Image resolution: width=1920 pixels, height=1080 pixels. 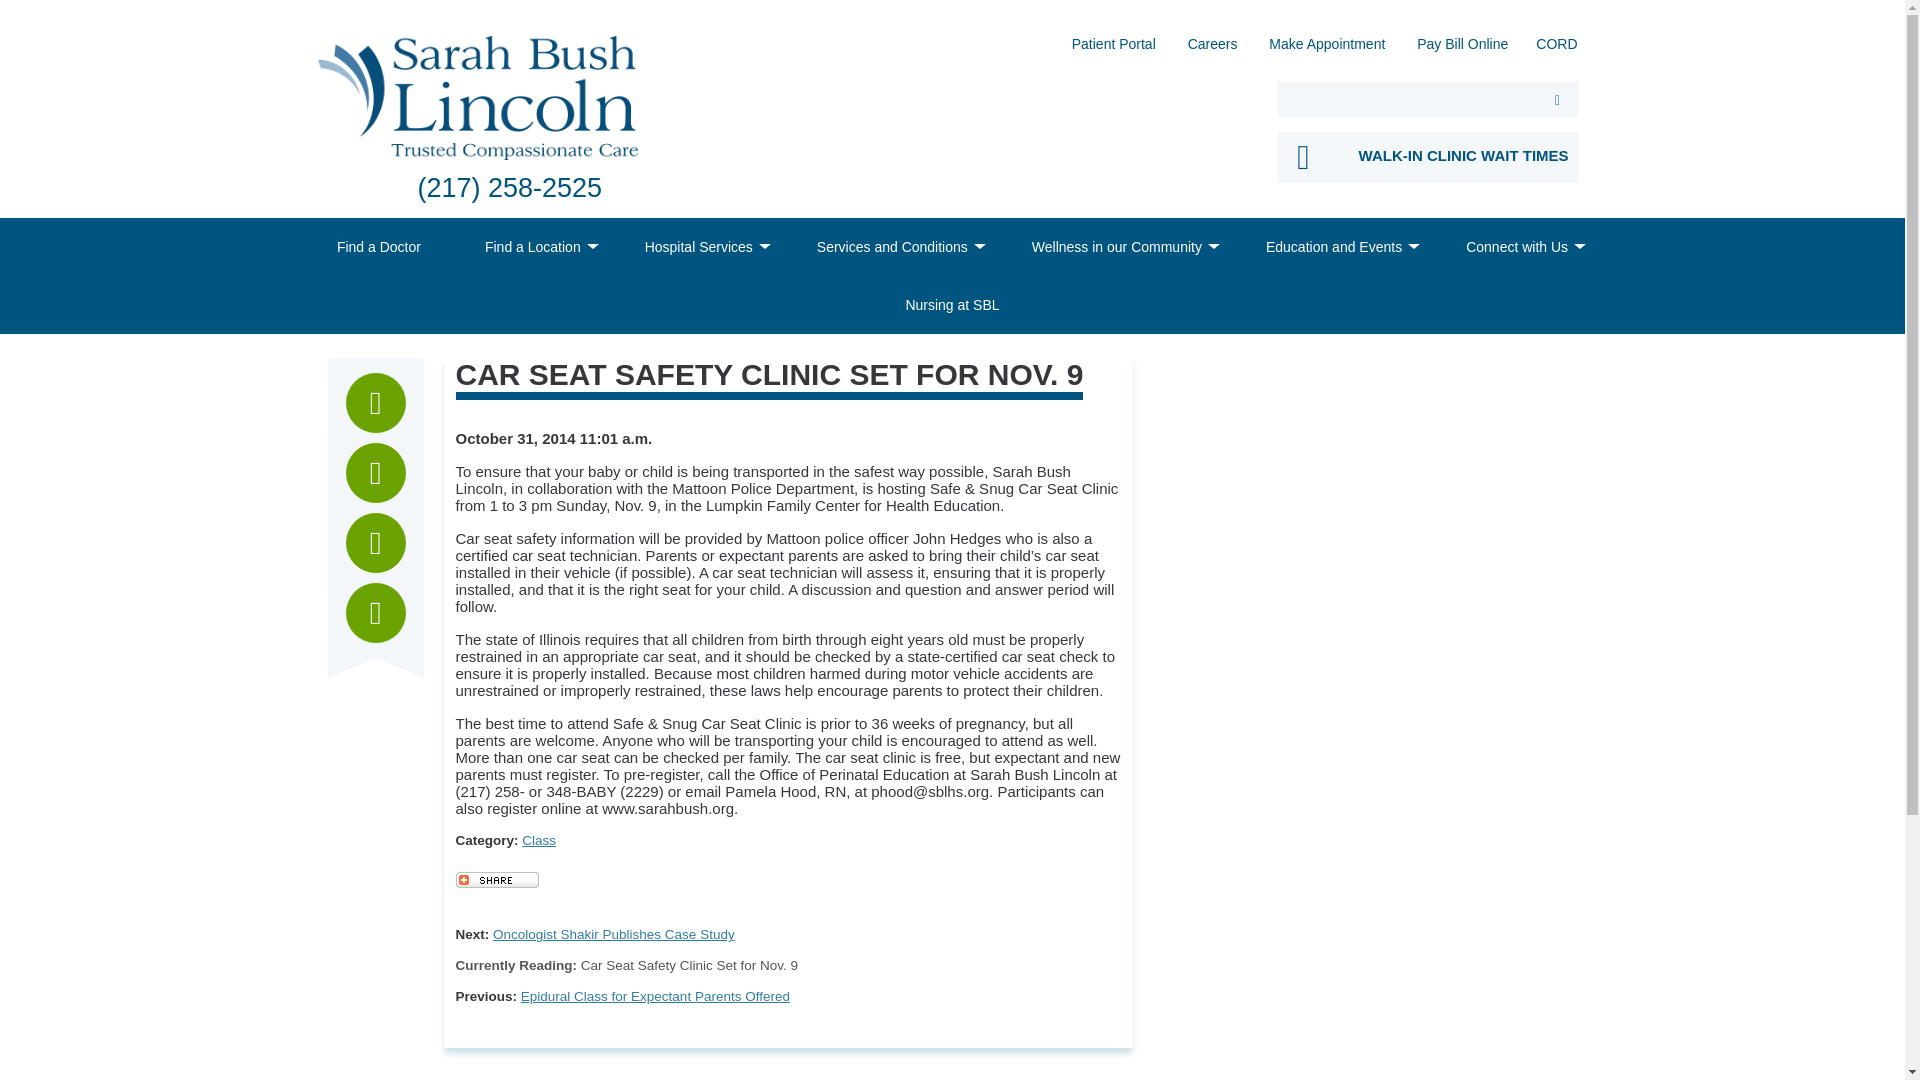 I want to click on Careers, so click(x=1213, y=50).